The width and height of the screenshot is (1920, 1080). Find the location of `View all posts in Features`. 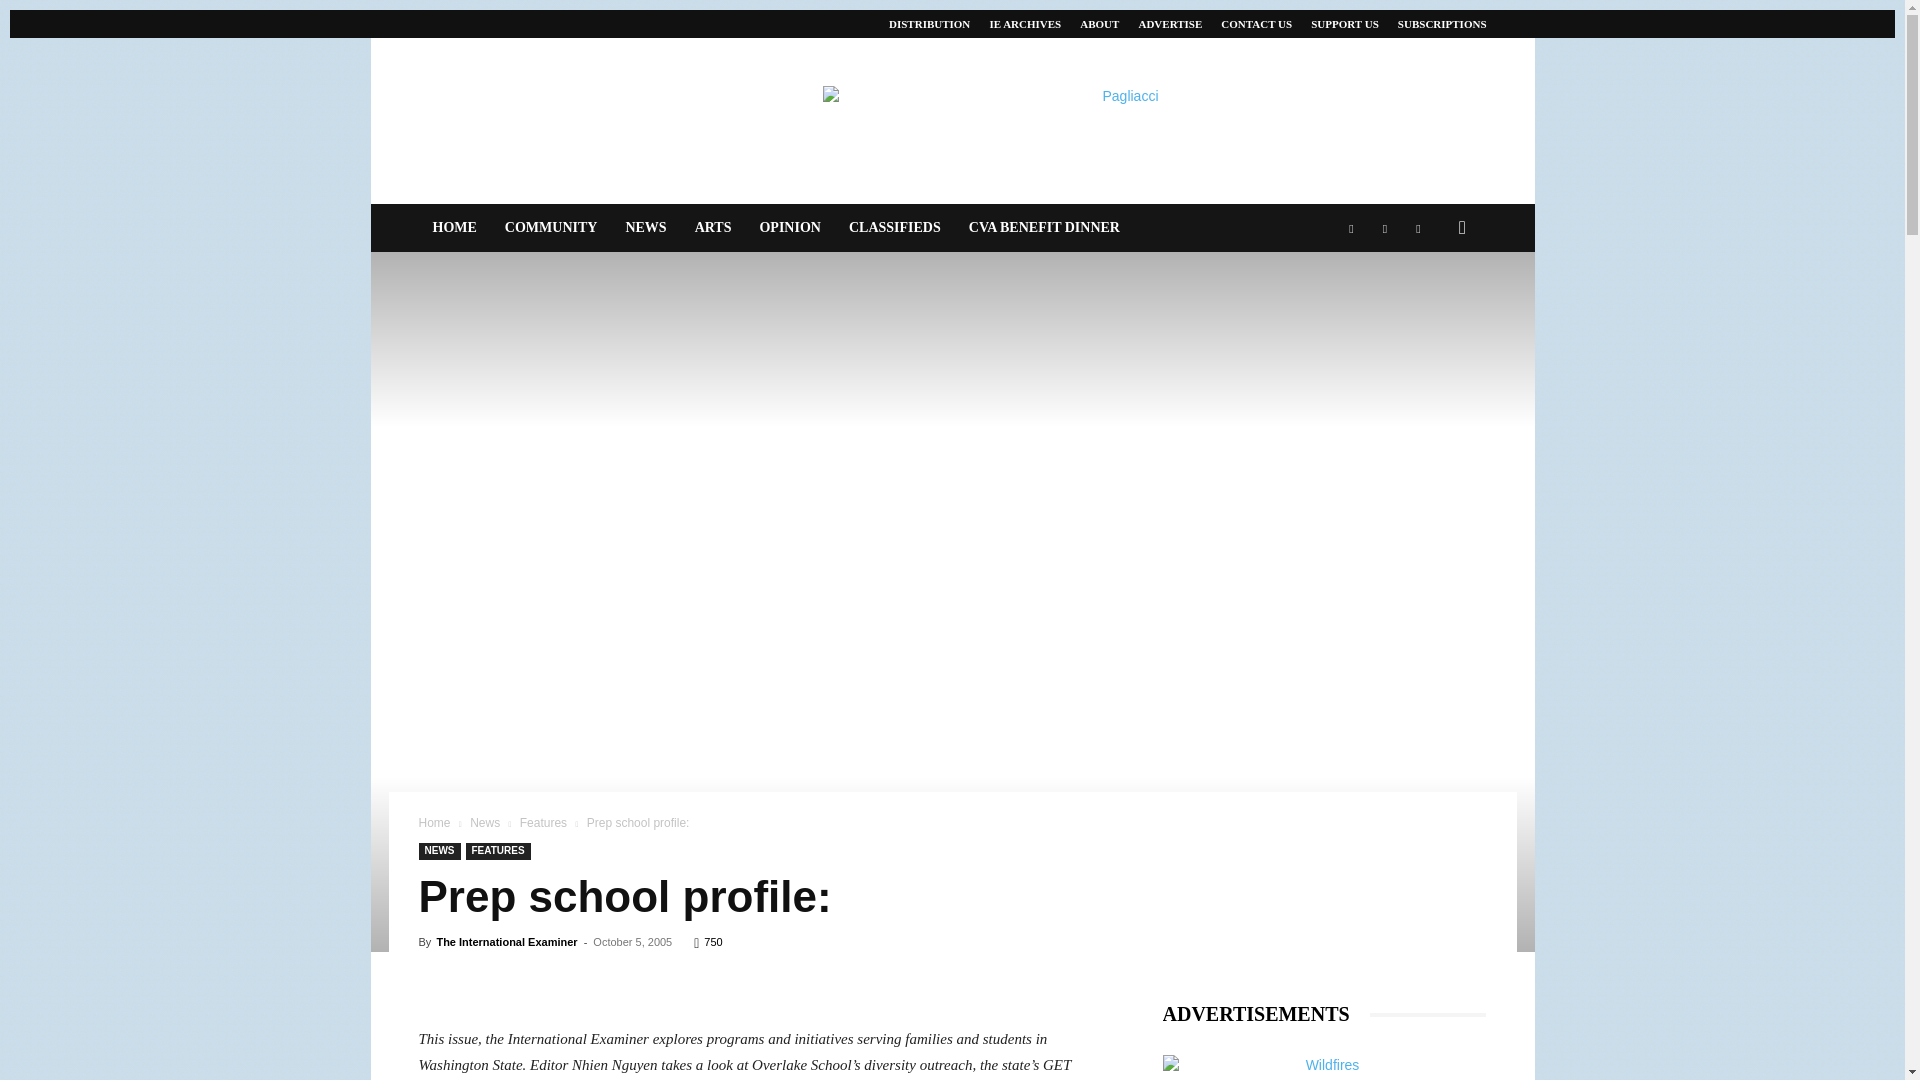

View all posts in Features is located at coordinates (543, 823).